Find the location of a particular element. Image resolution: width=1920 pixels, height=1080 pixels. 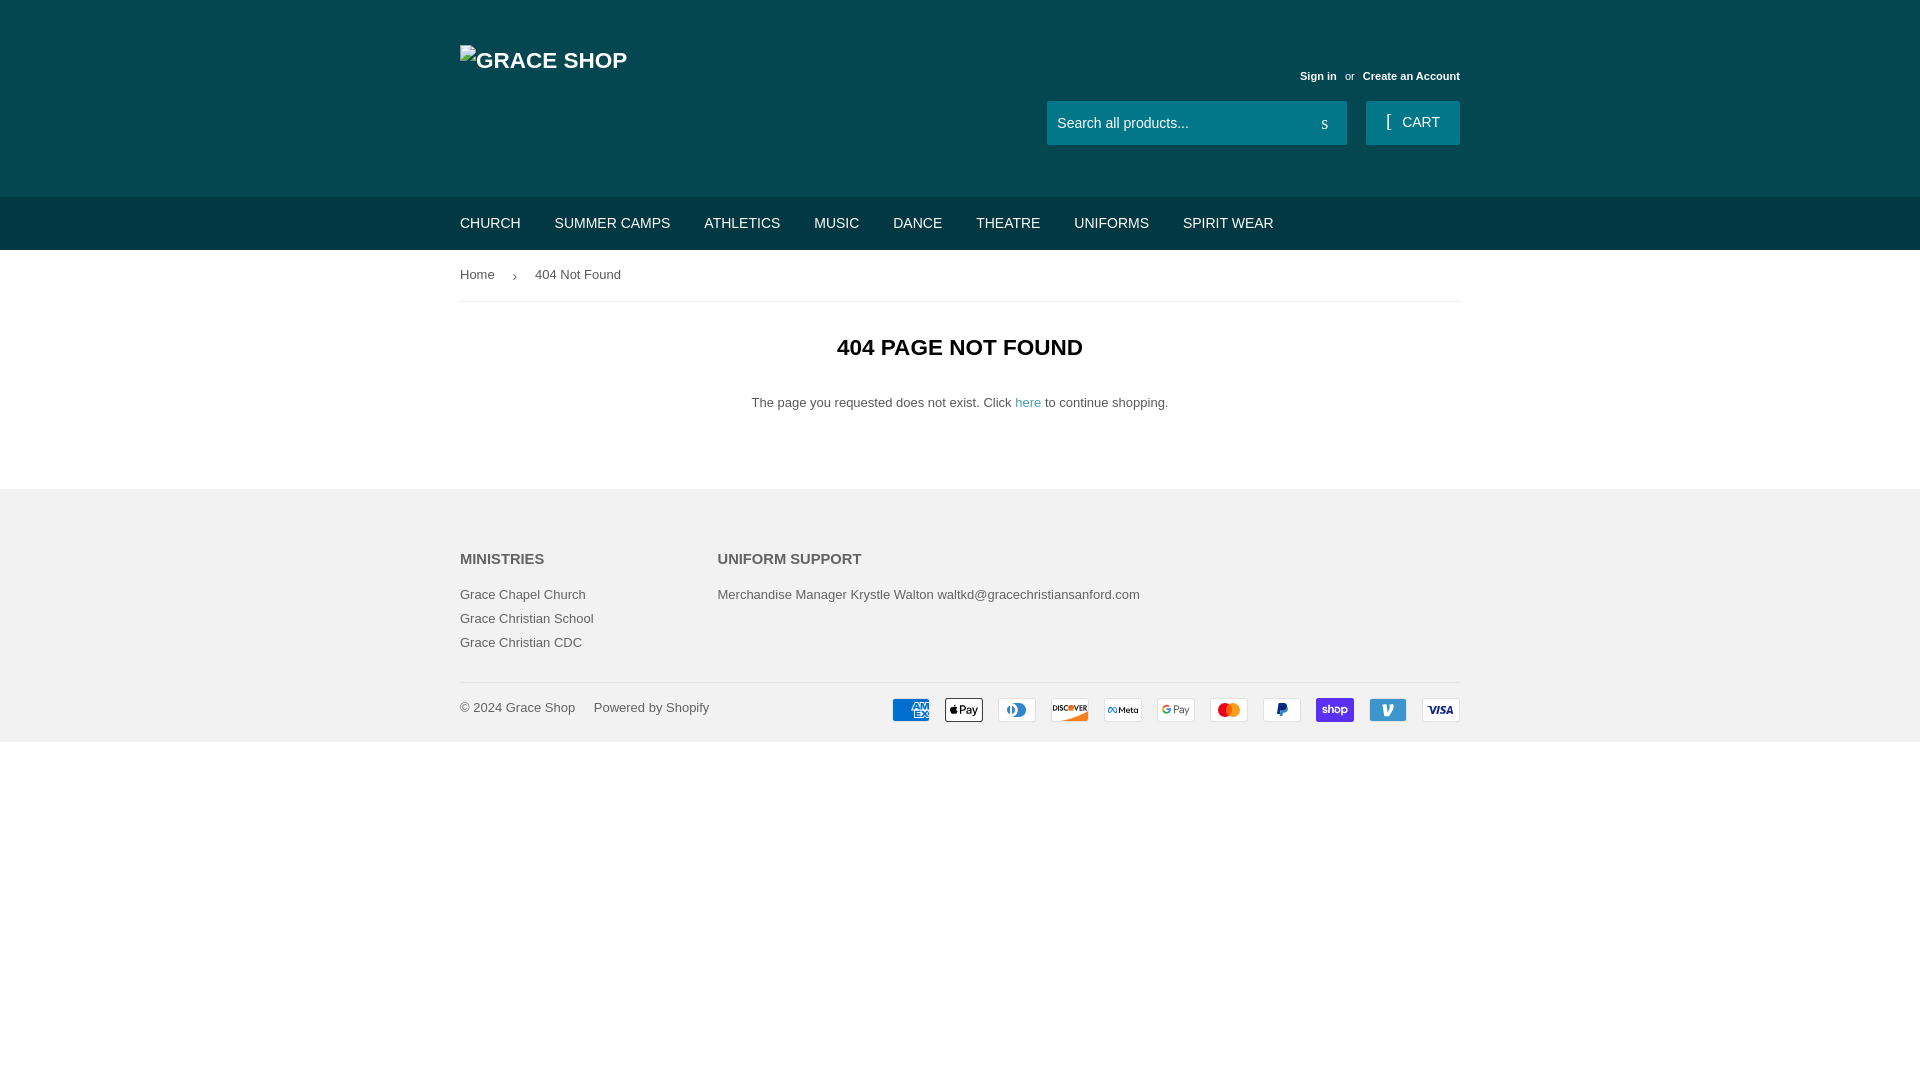

Grace Shop is located at coordinates (540, 706).